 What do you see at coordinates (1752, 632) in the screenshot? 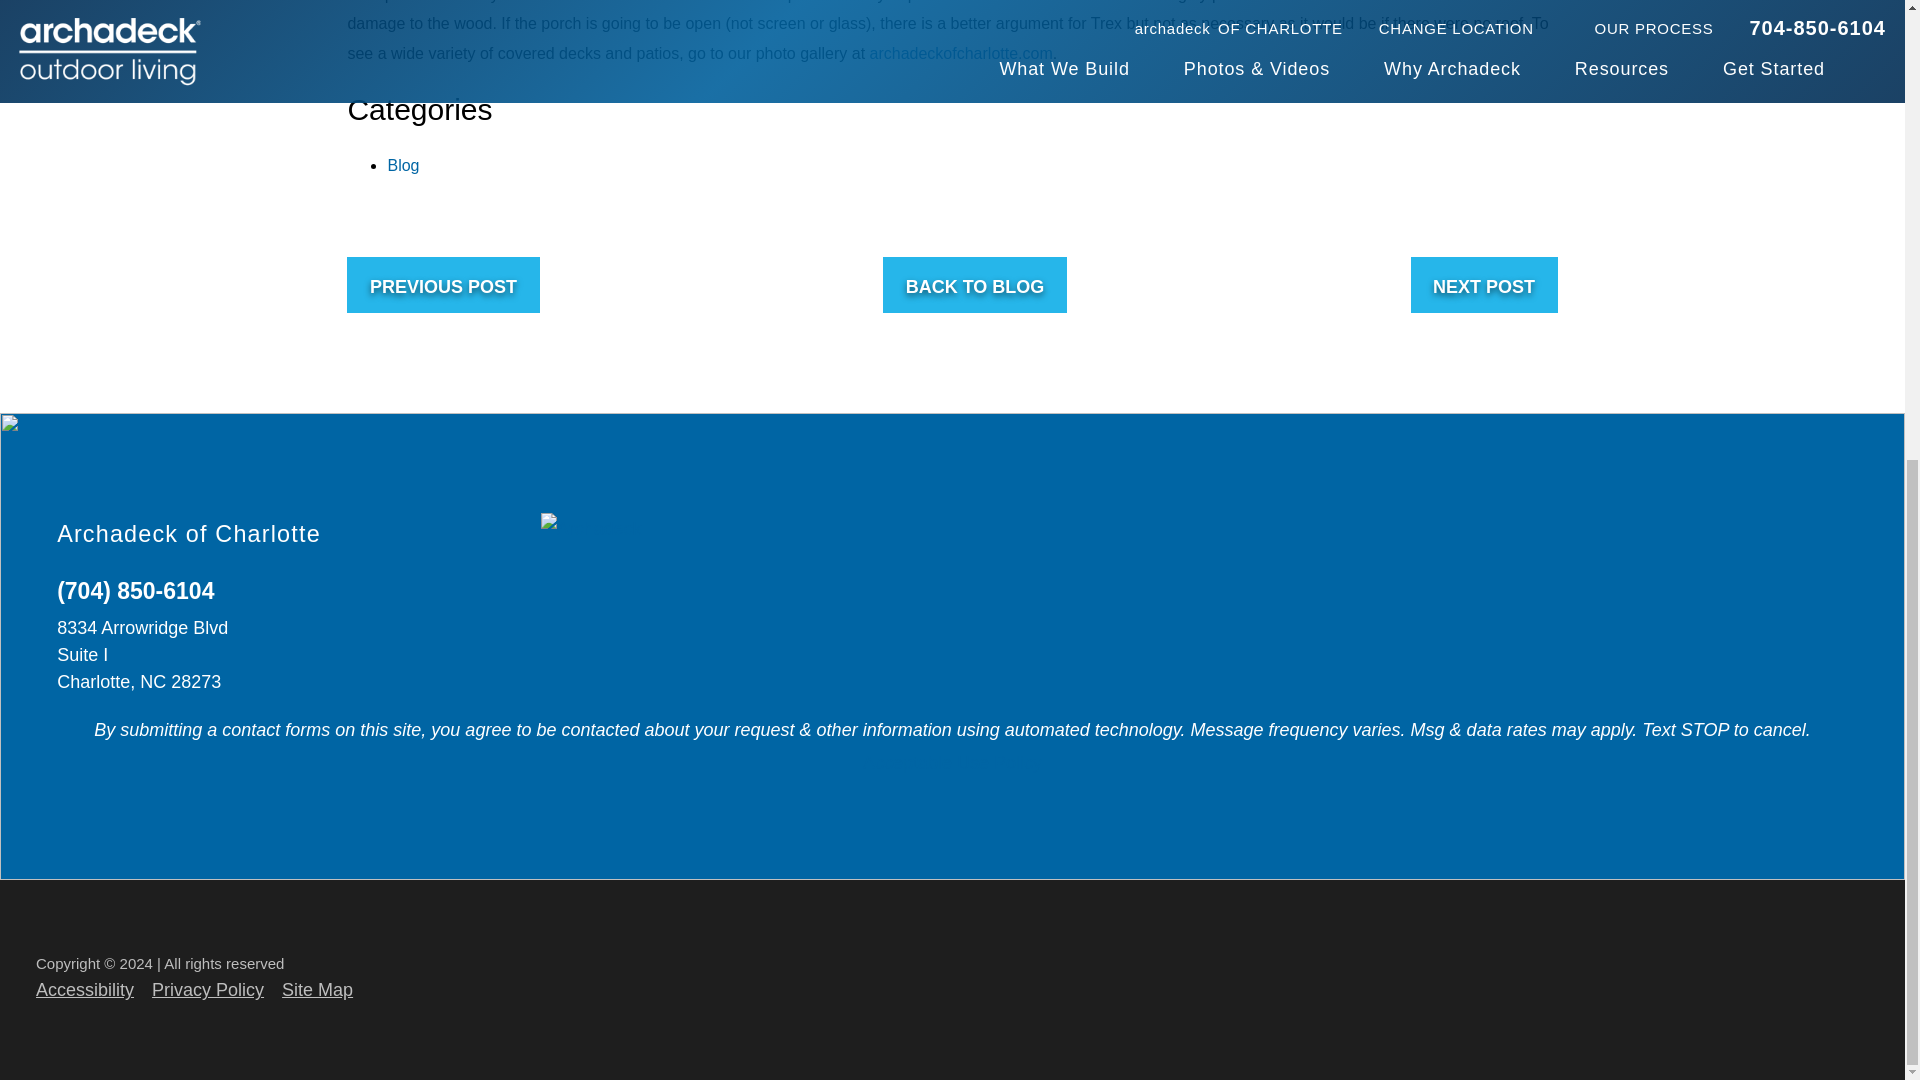
I see `Instagram` at bounding box center [1752, 632].